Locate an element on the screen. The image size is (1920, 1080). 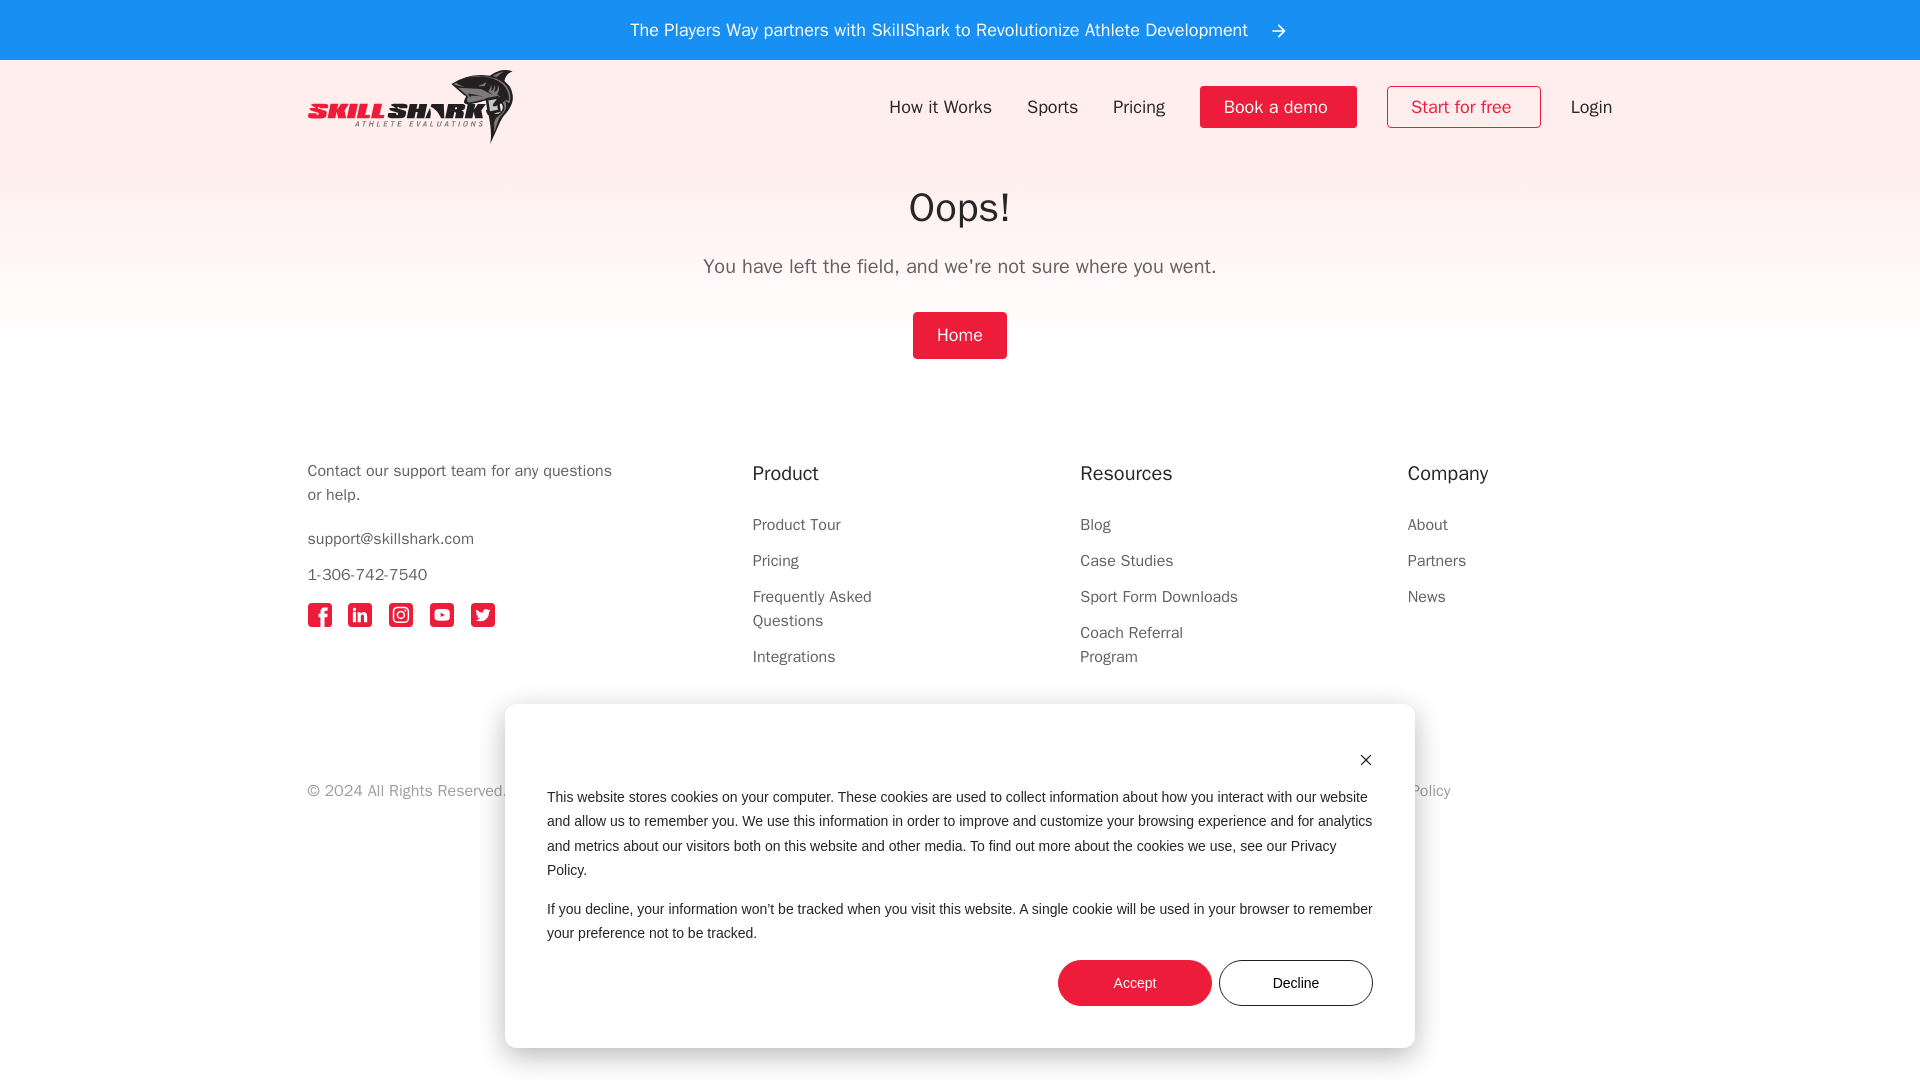
Sports is located at coordinates (1052, 106).